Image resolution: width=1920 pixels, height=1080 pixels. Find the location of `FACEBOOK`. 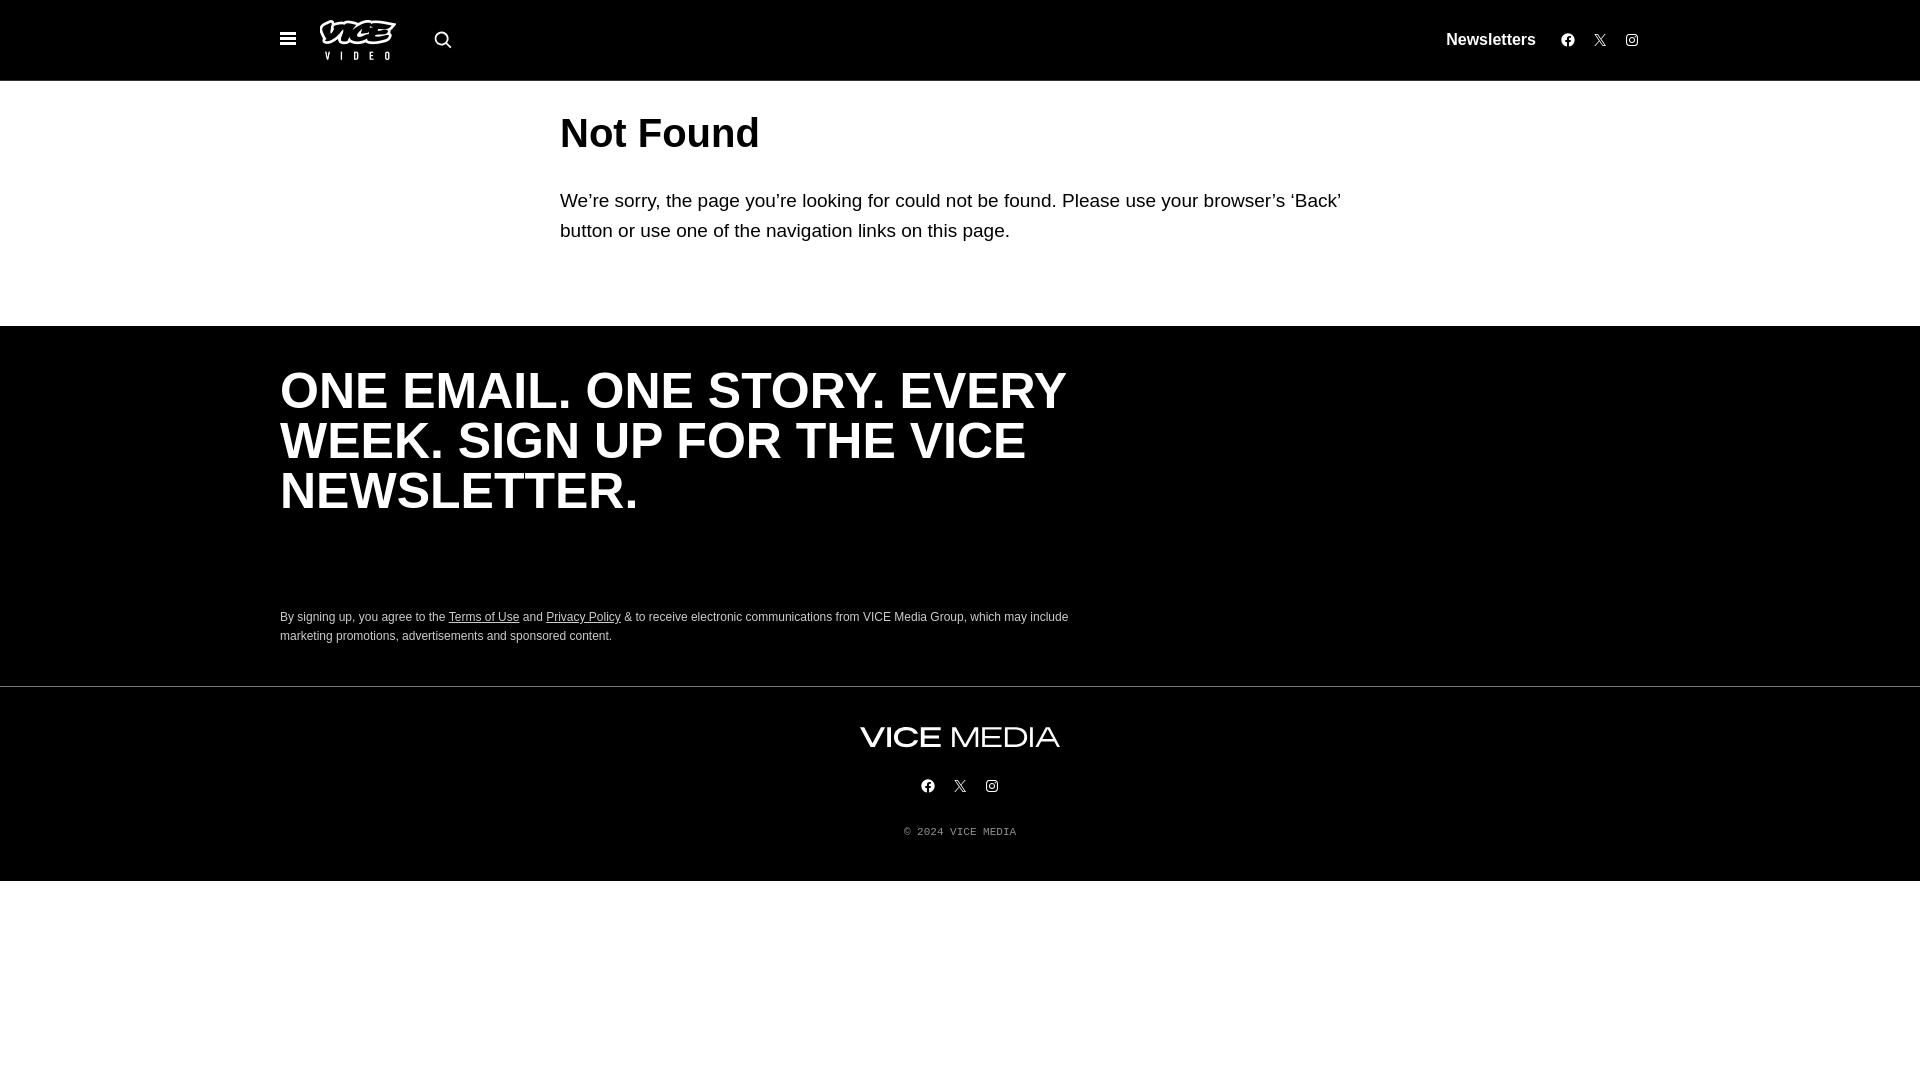

FACEBOOK is located at coordinates (928, 785).